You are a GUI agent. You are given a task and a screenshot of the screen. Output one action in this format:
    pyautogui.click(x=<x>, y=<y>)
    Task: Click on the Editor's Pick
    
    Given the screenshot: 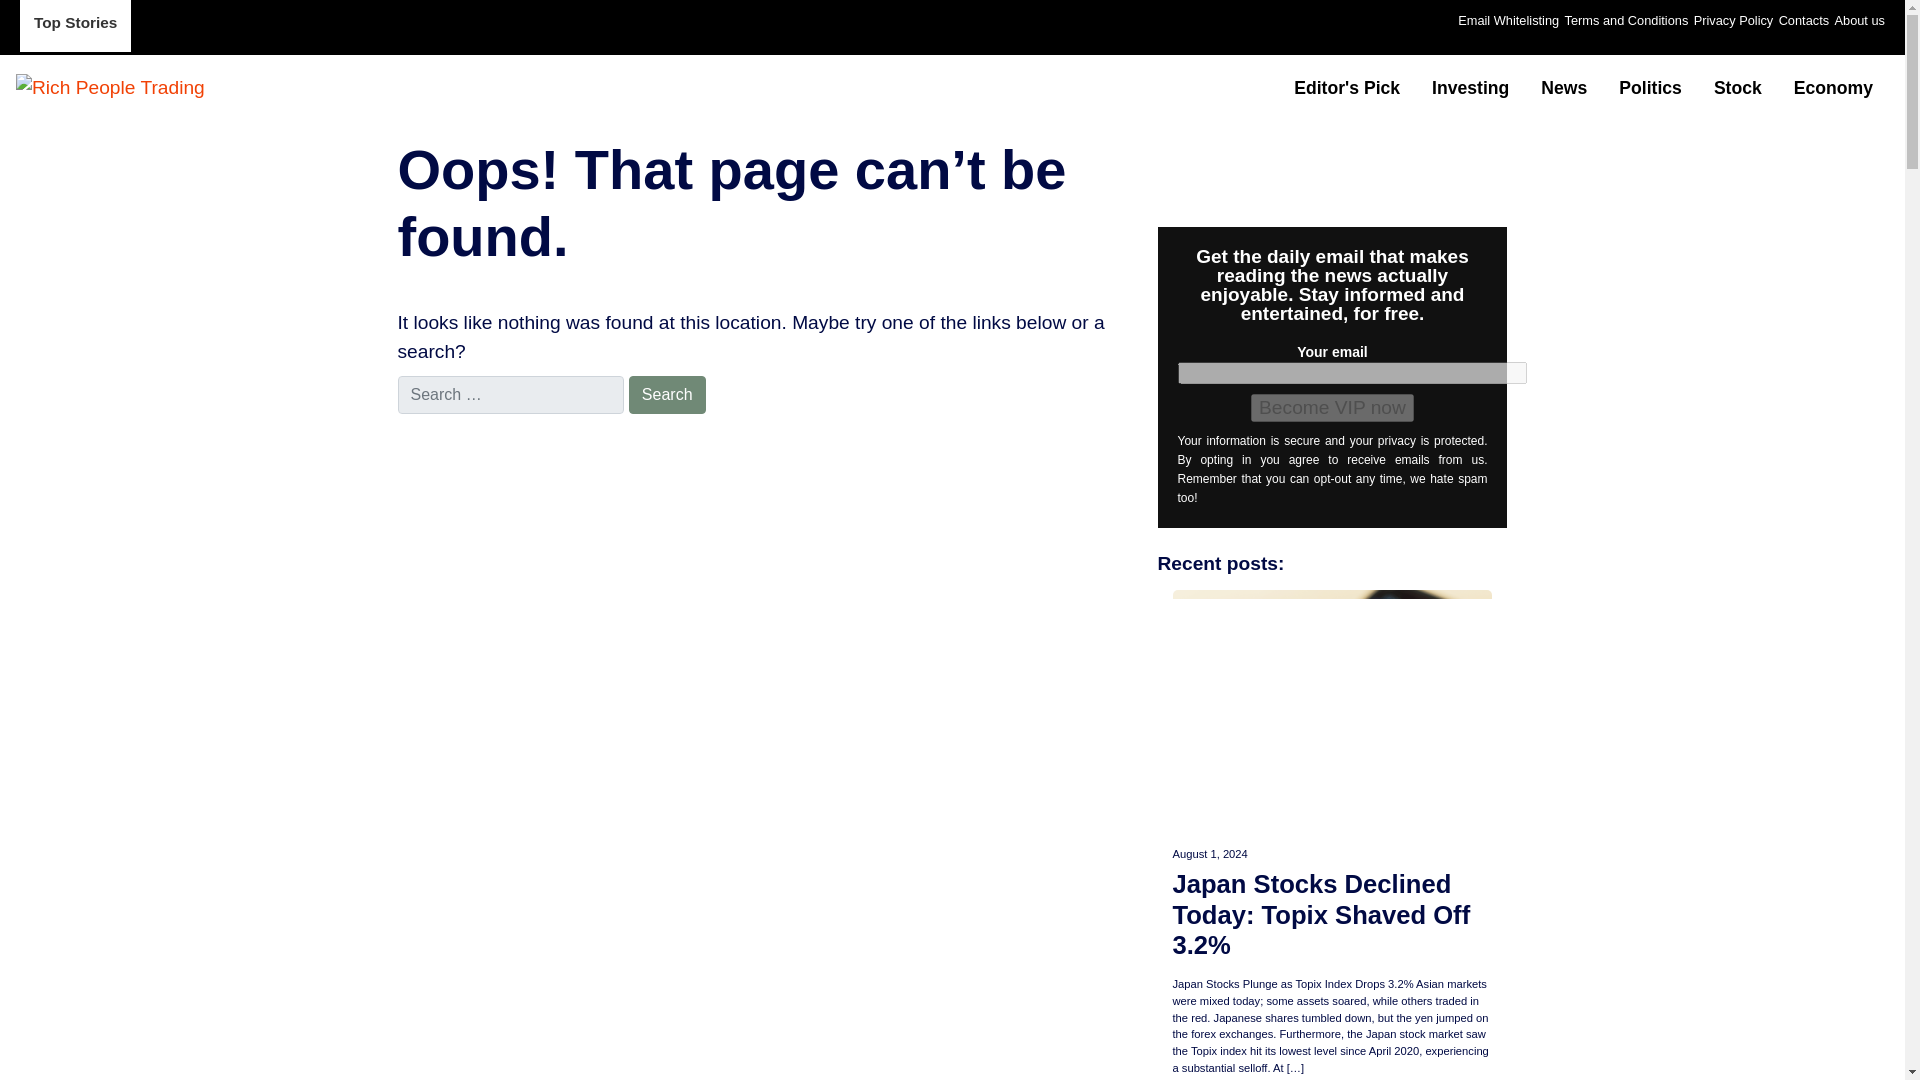 What is the action you would take?
    pyautogui.click(x=1347, y=88)
    